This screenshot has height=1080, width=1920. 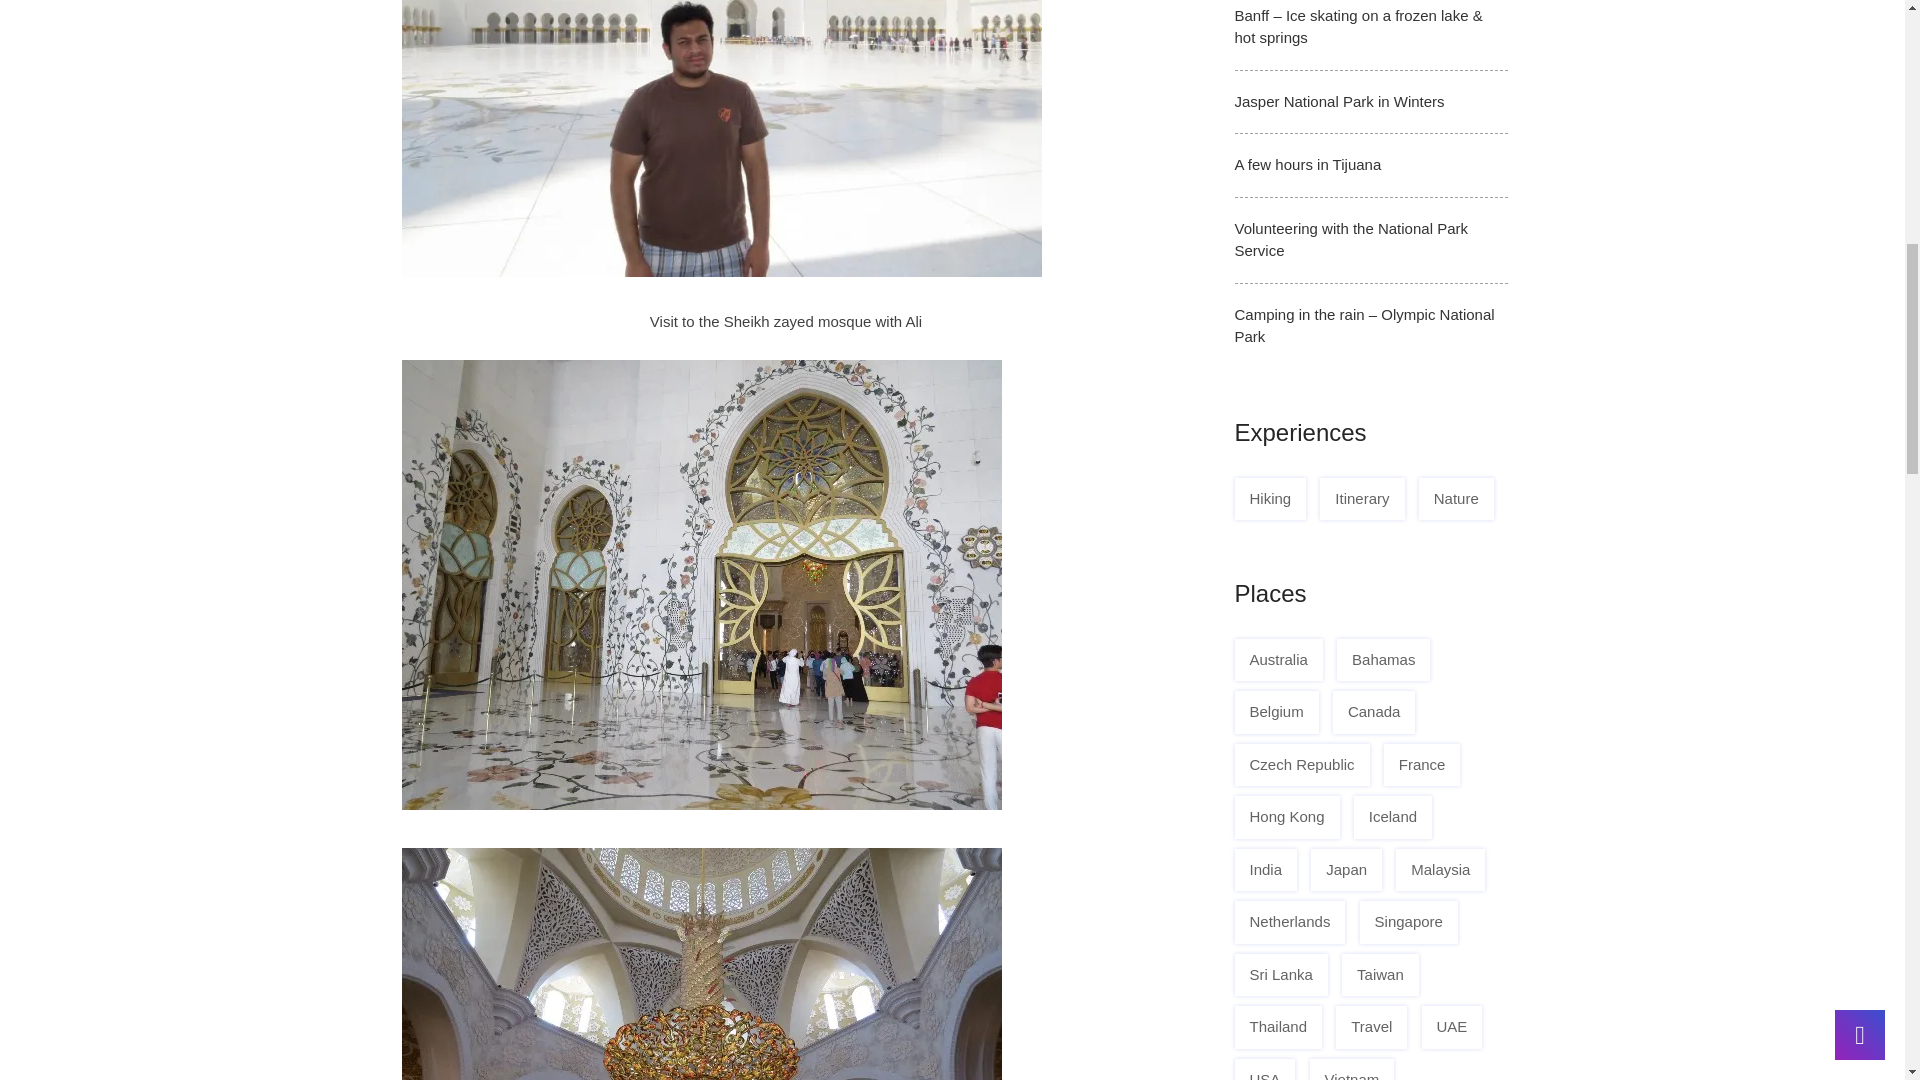 I want to click on Itinerary, so click(x=1362, y=499).